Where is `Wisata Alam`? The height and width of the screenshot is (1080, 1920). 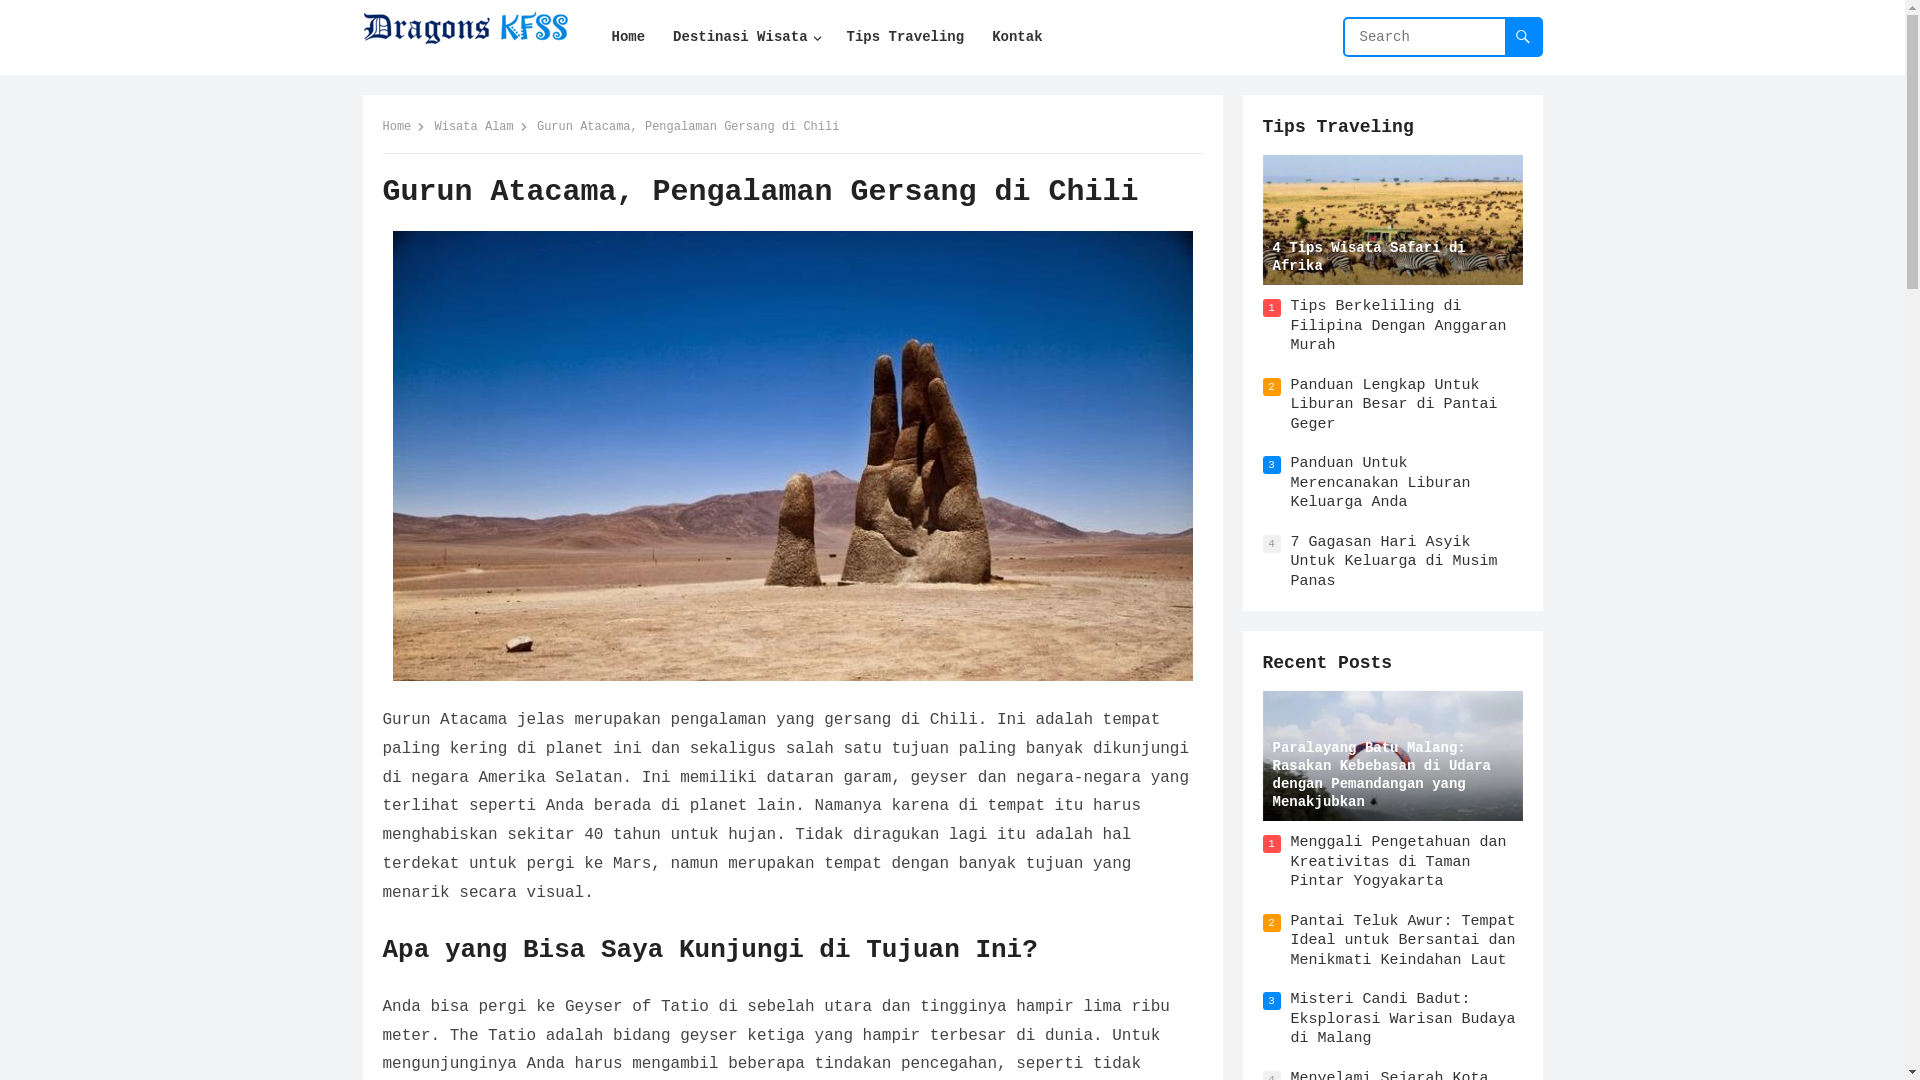 Wisata Alam is located at coordinates (482, 127).